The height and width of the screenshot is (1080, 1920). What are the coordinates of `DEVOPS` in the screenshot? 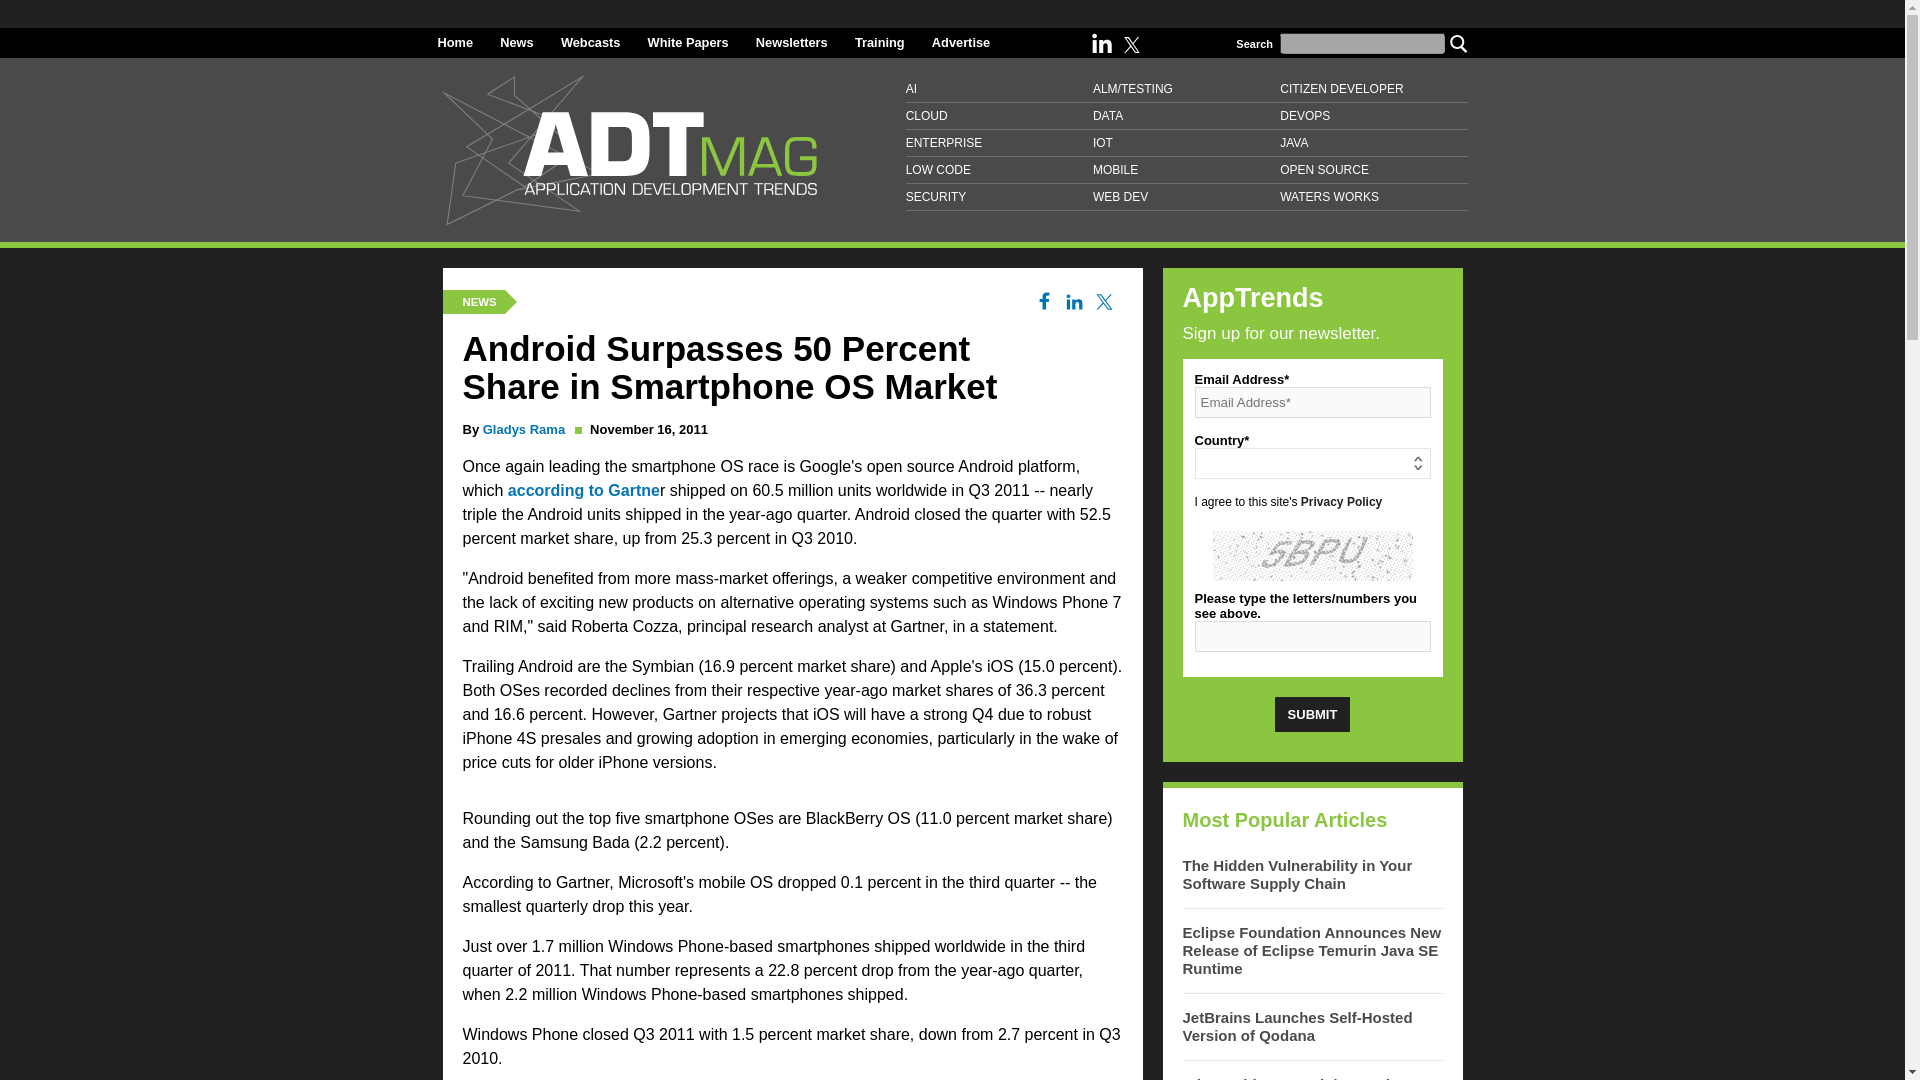 It's located at (1373, 116).